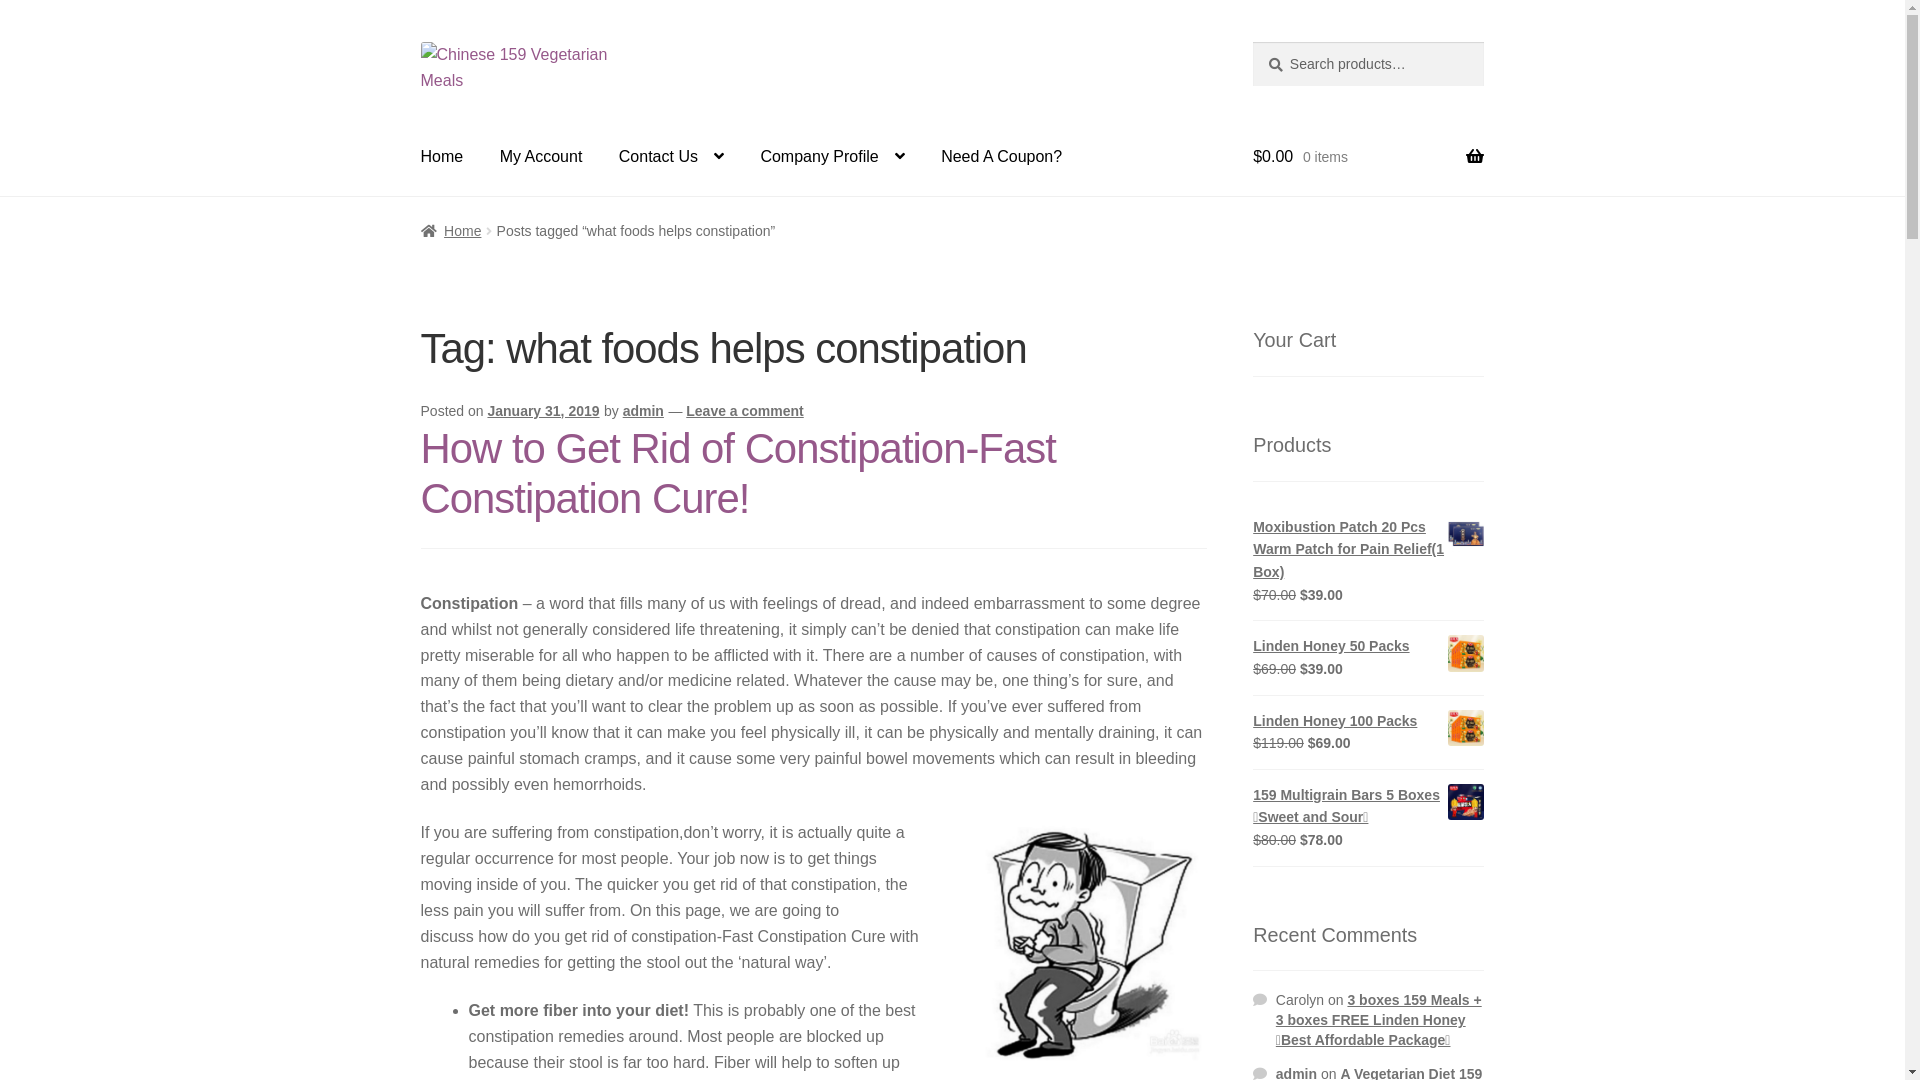 The image size is (1920, 1080). What do you see at coordinates (452, 231) in the screenshot?
I see `Home` at bounding box center [452, 231].